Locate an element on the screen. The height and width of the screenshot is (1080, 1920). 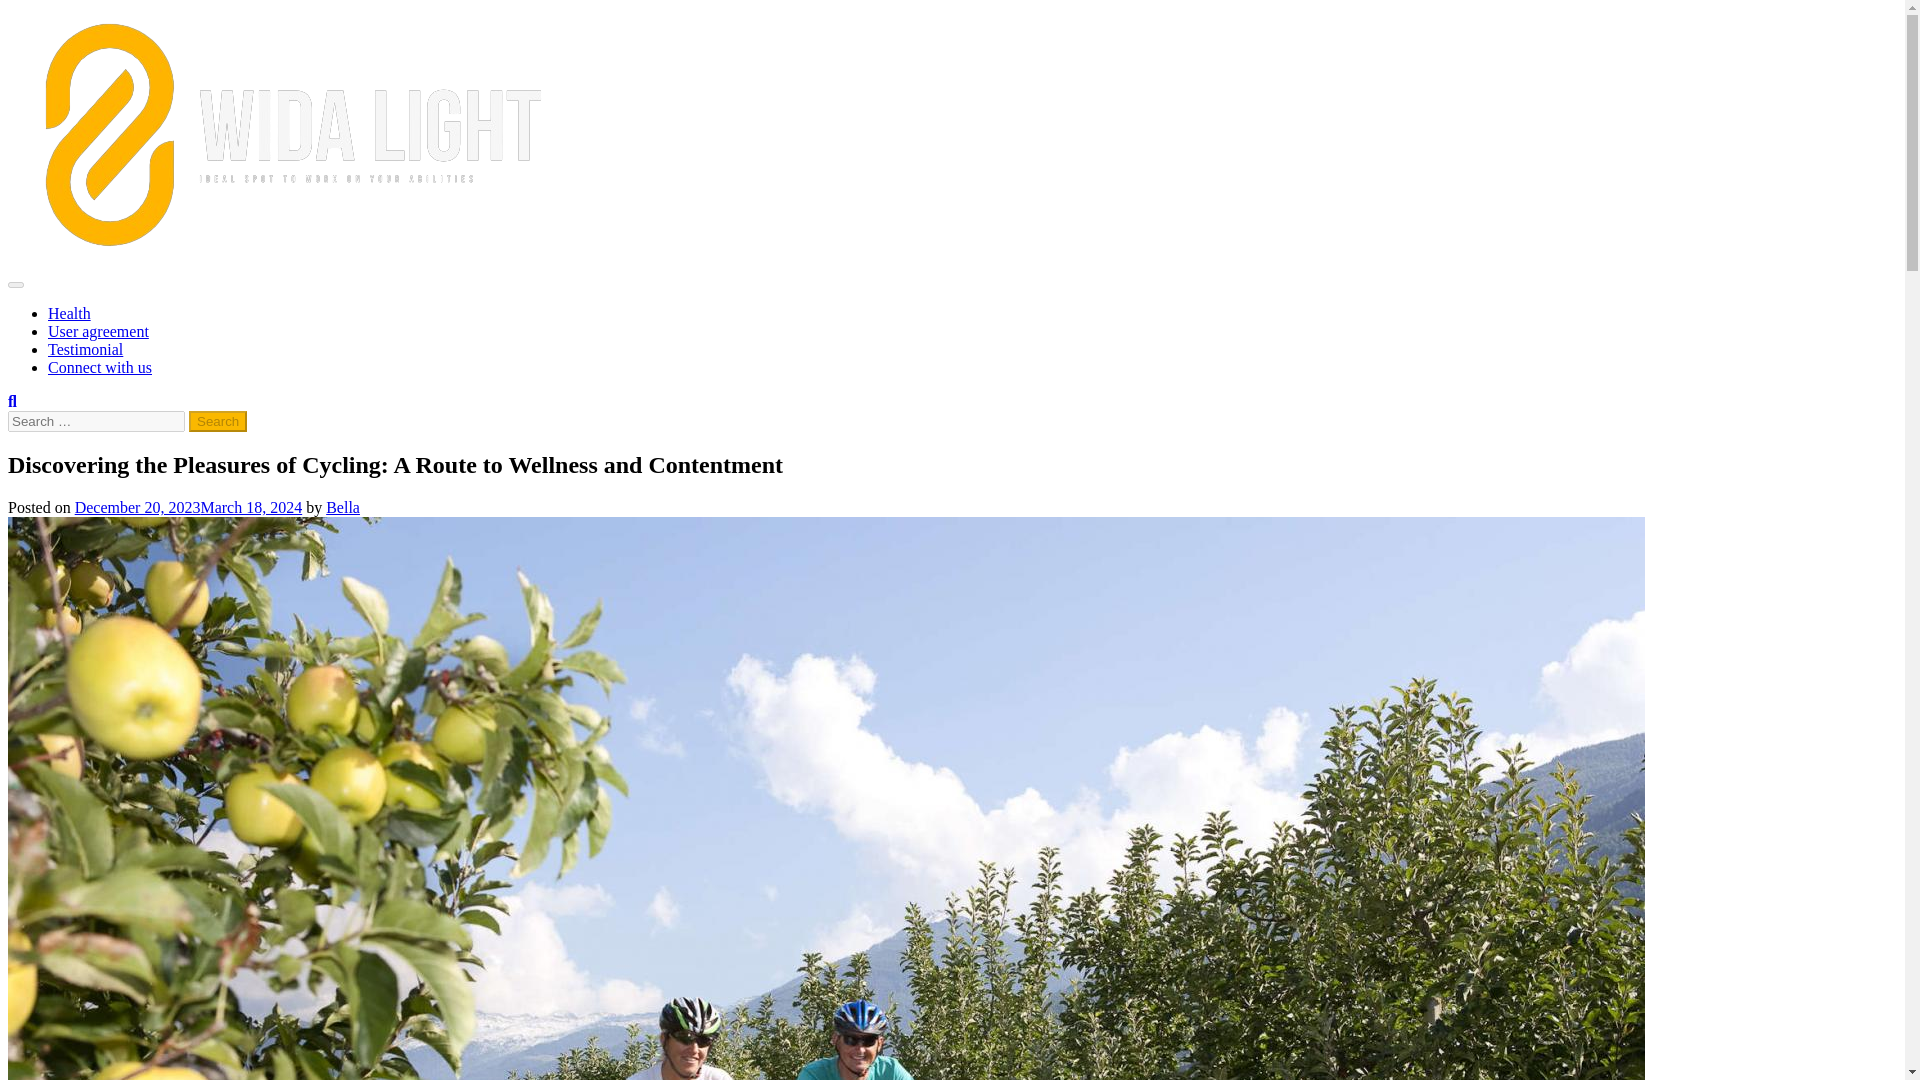
Connect with us is located at coordinates (100, 366).